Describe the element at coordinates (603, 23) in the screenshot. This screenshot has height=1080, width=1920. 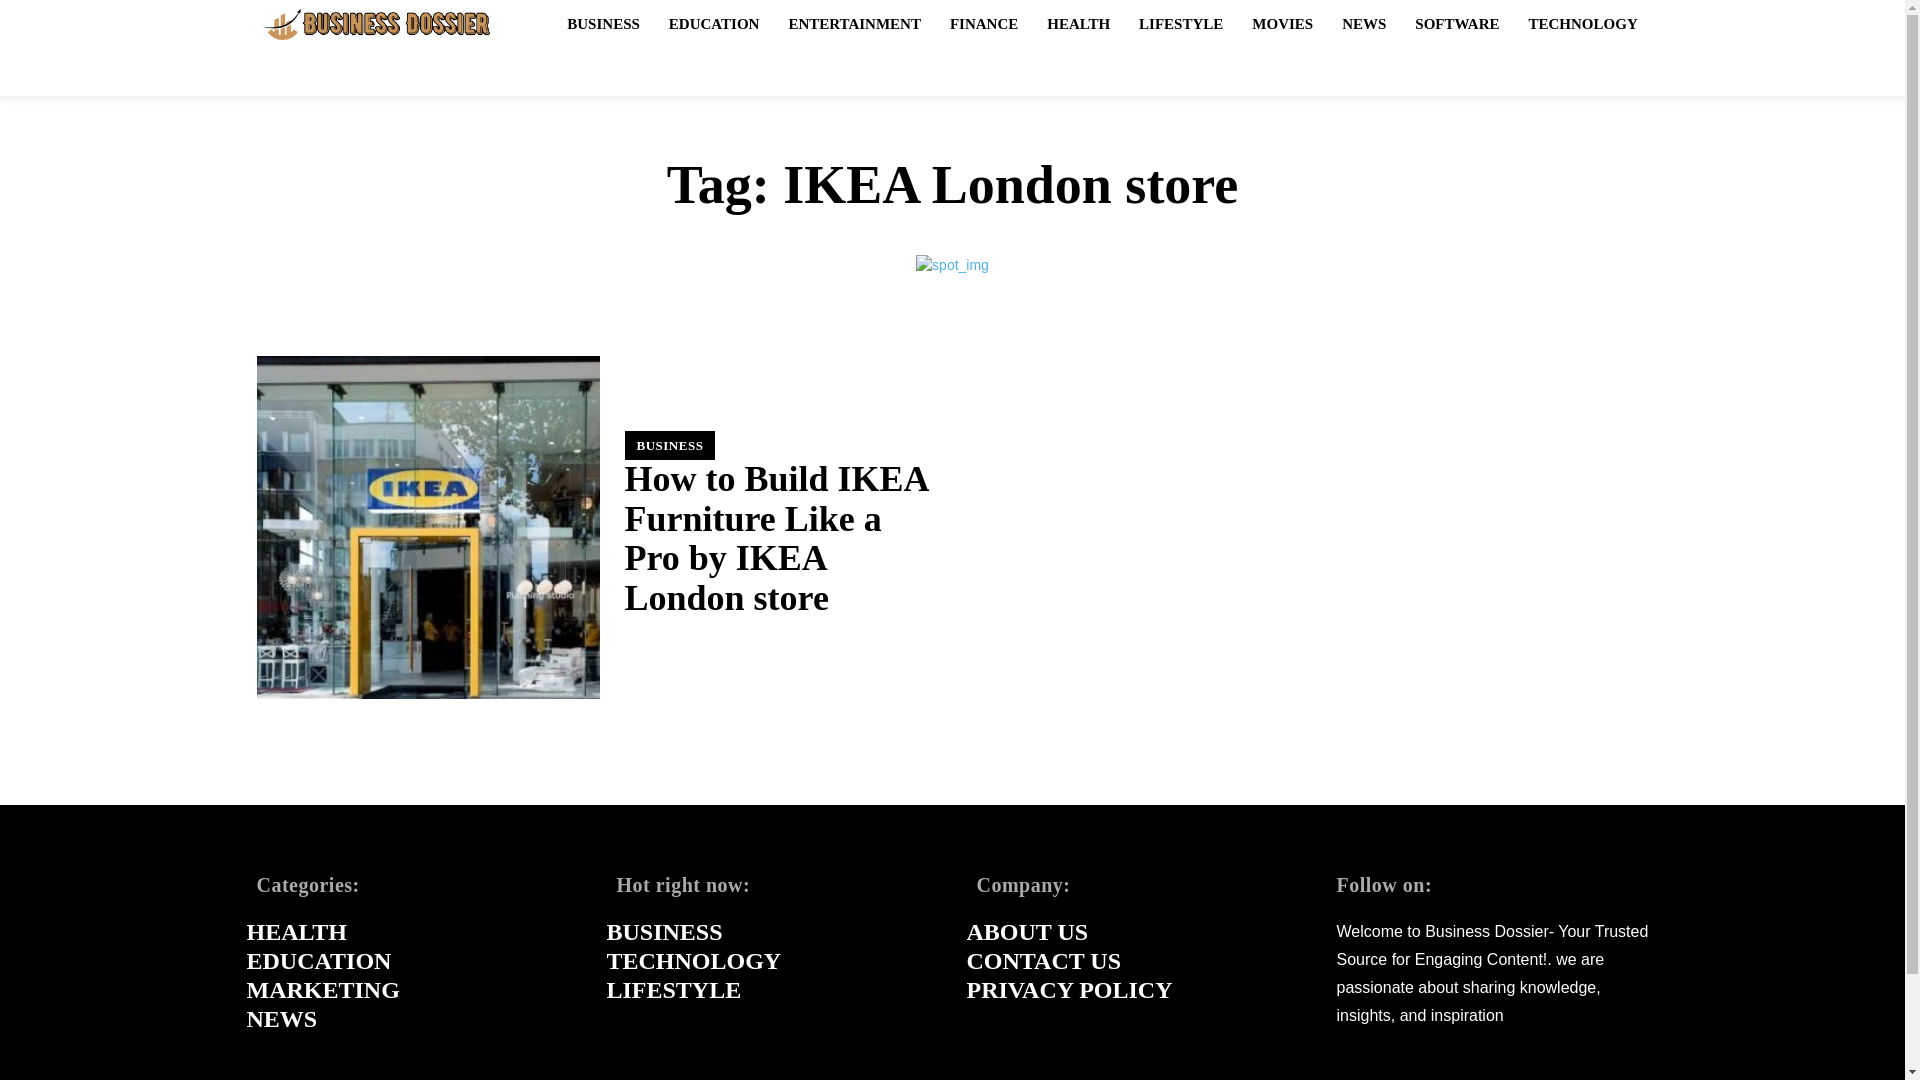
I see `BUSINESS` at that location.